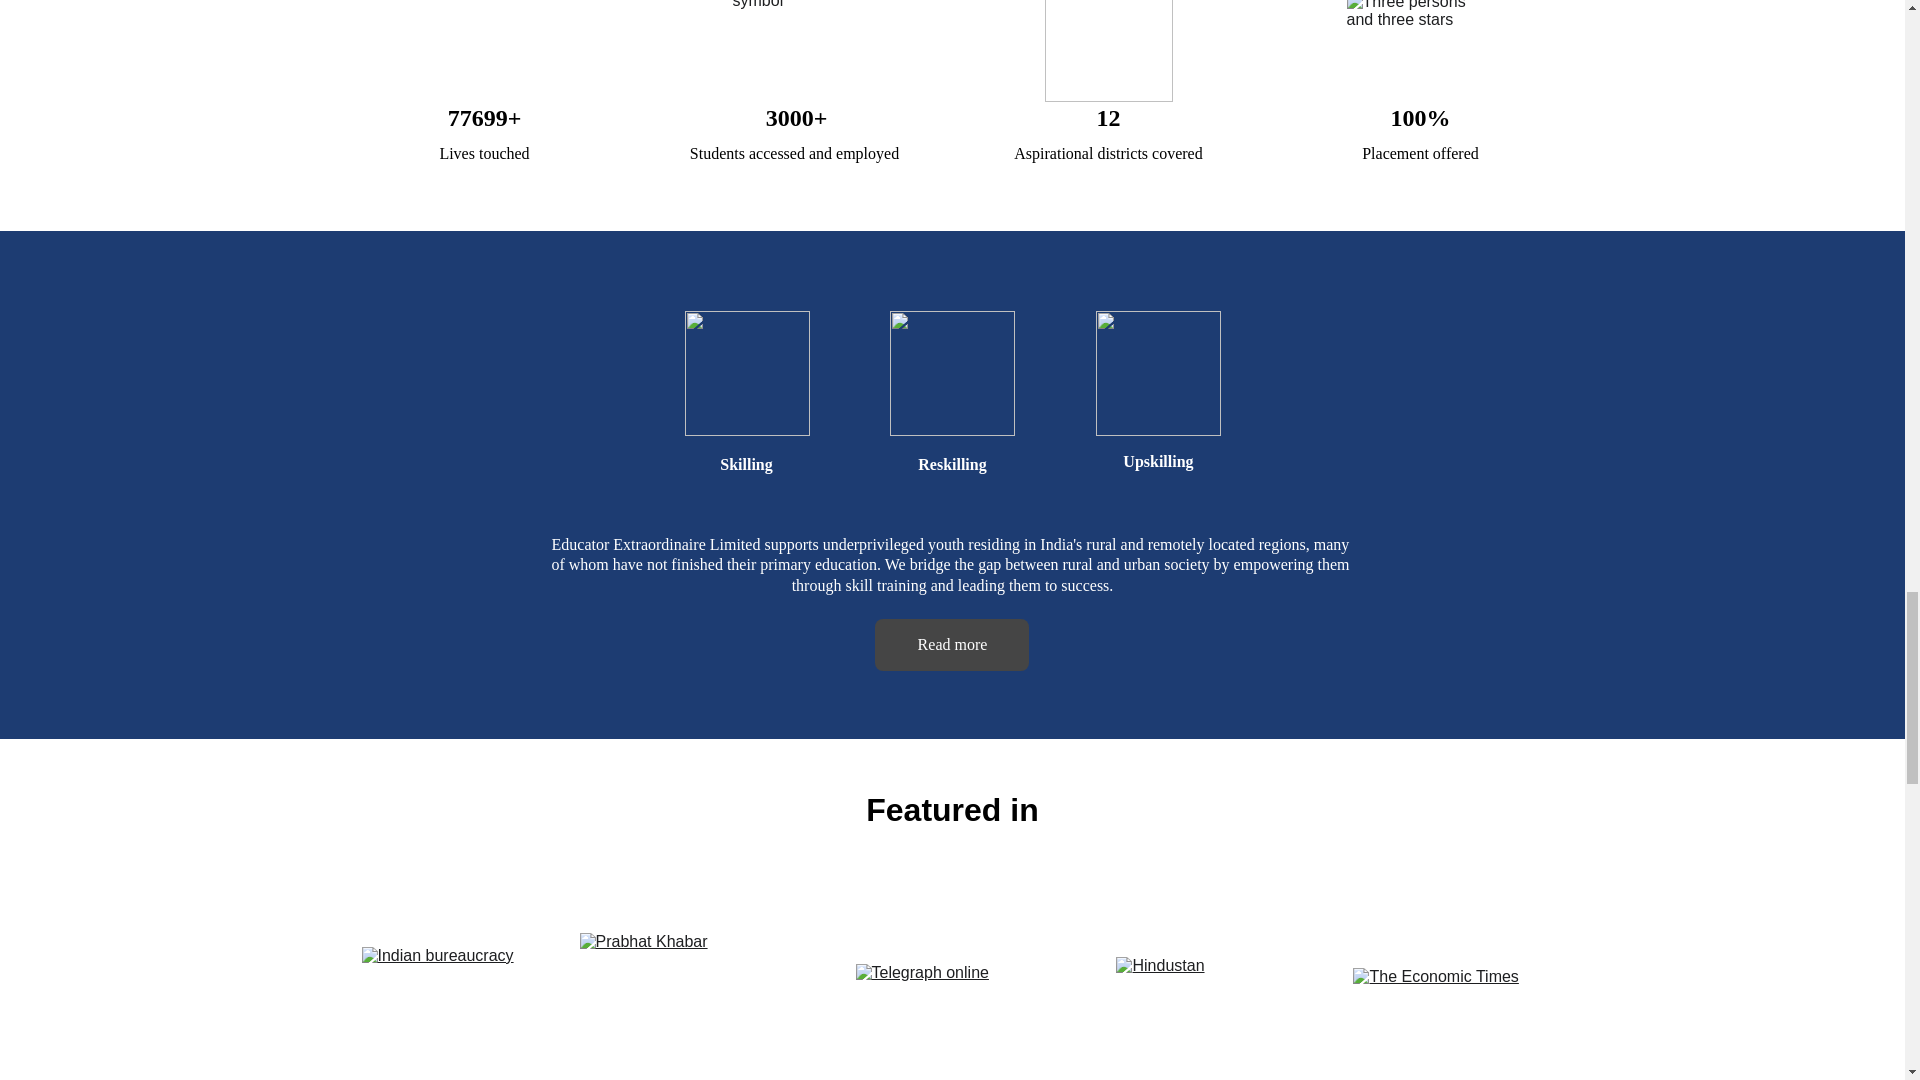 The image size is (1920, 1080). What do you see at coordinates (1419, 50) in the screenshot?
I see `Three persons and three stars` at bounding box center [1419, 50].